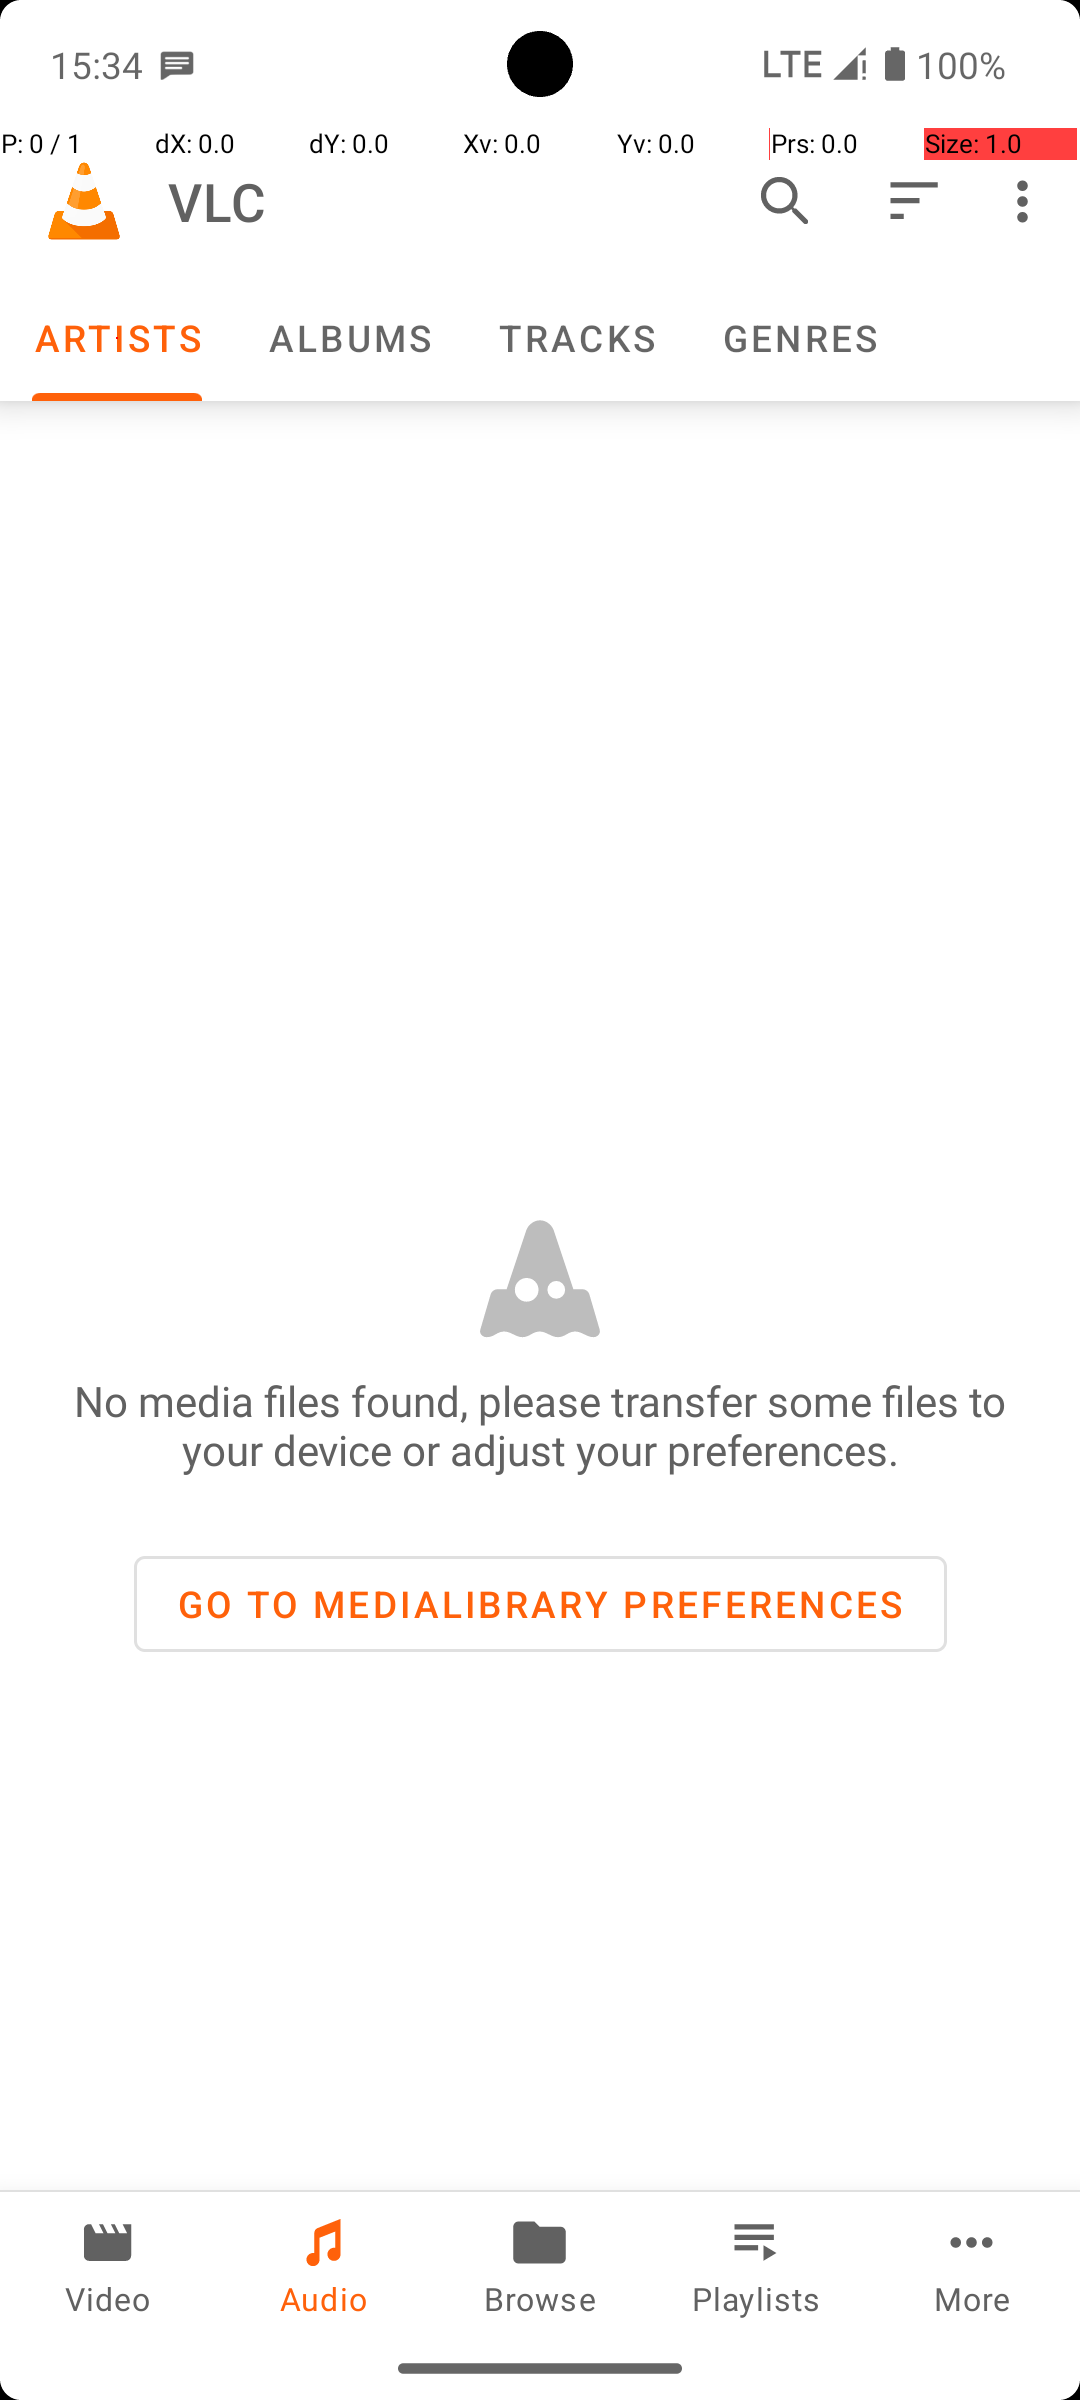 The height and width of the screenshot is (2400, 1080). Describe the element at coordinates (540, 1604) in the screenshot. I see `GO TO MEDIALIBRARY PREFERENCES` at that location.